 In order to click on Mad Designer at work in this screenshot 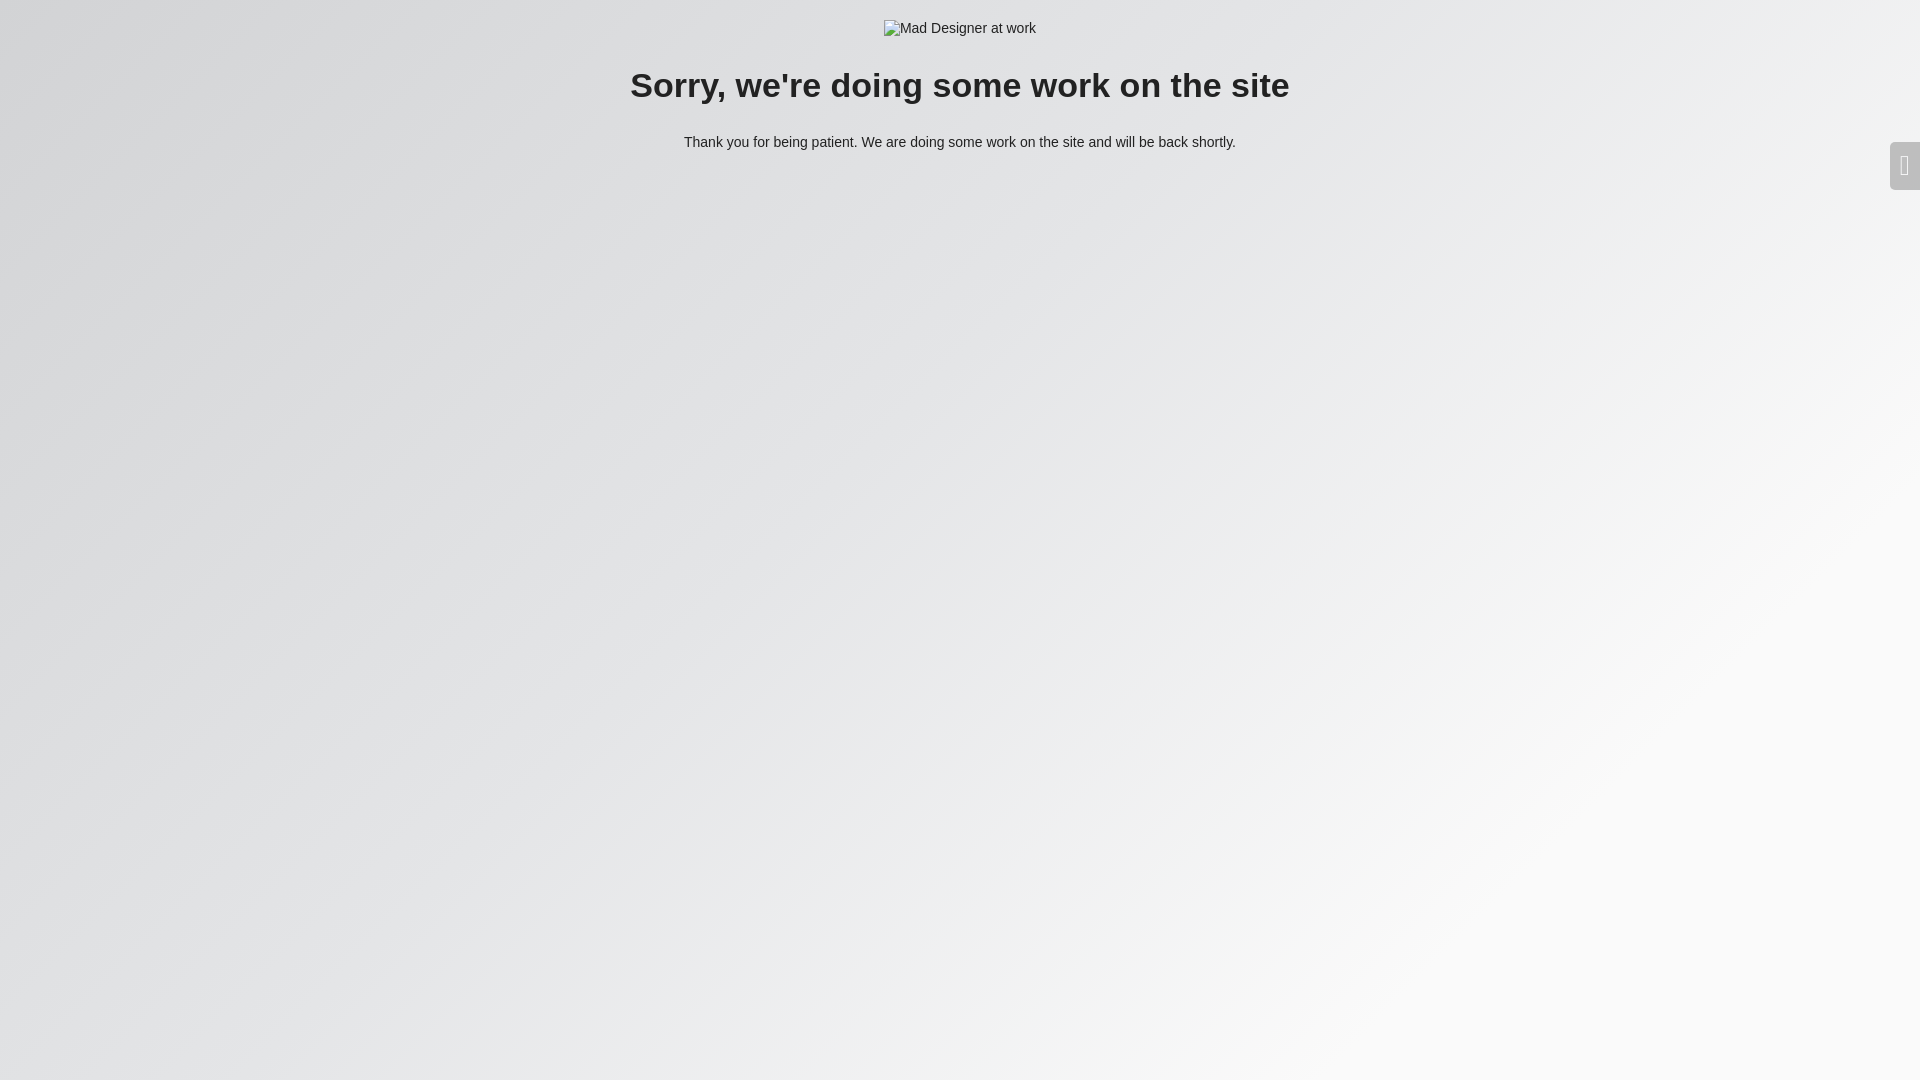, I will do `click(960, 28)`.